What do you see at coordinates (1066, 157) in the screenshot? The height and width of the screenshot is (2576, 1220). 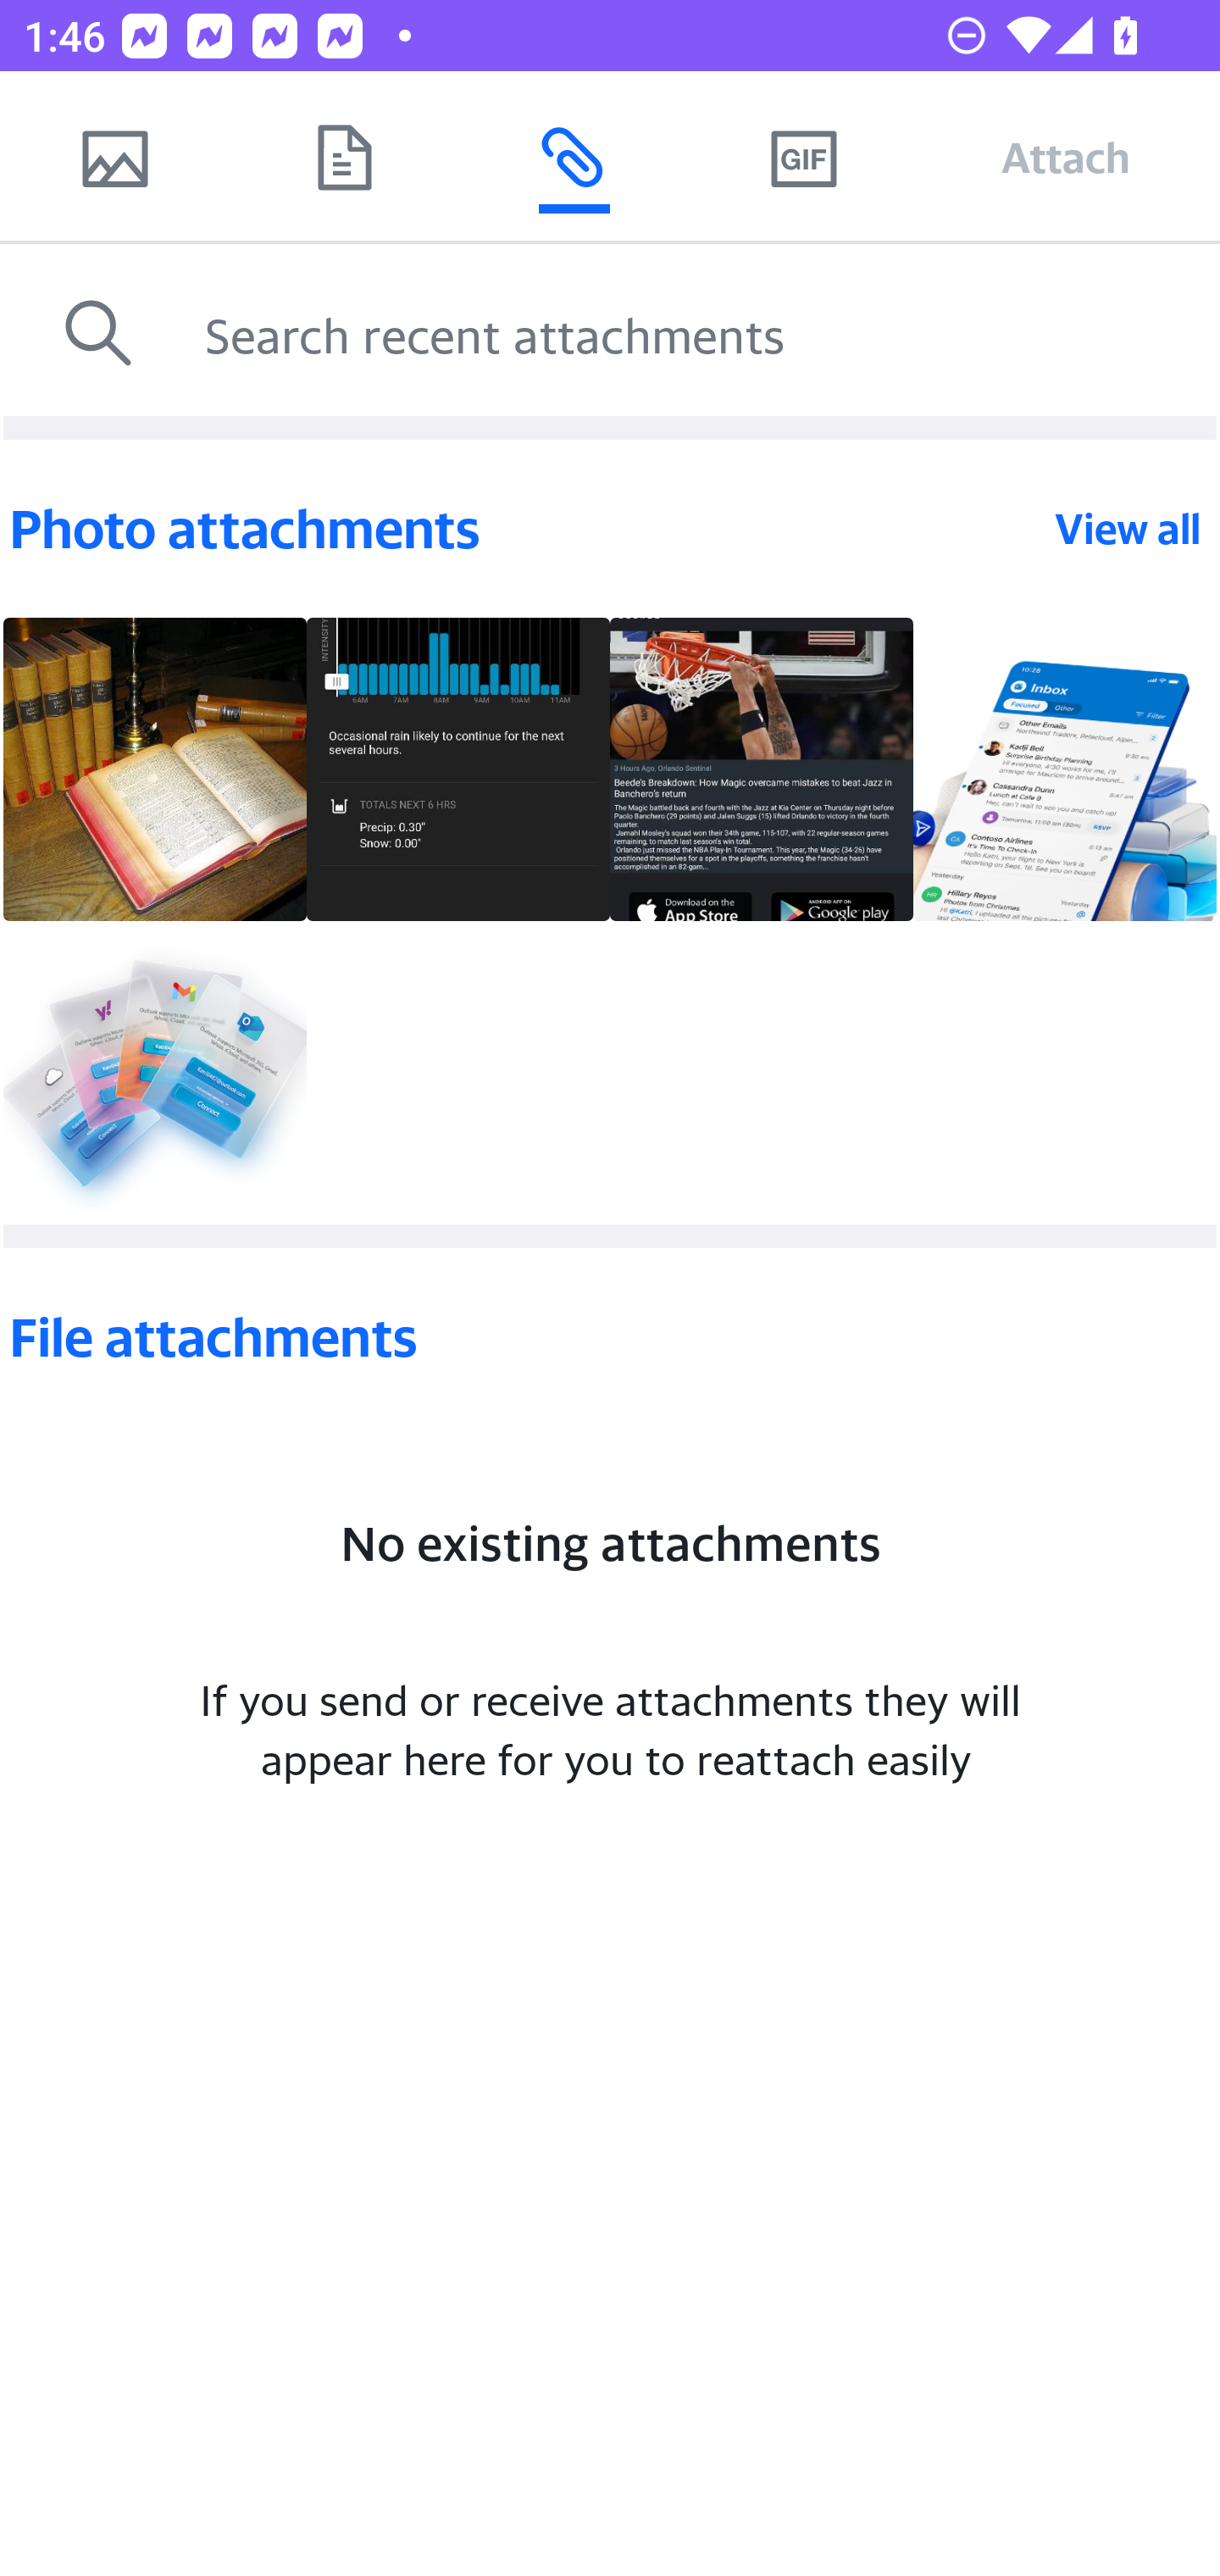 I see `Attach` at bounding box center [1066, 157].